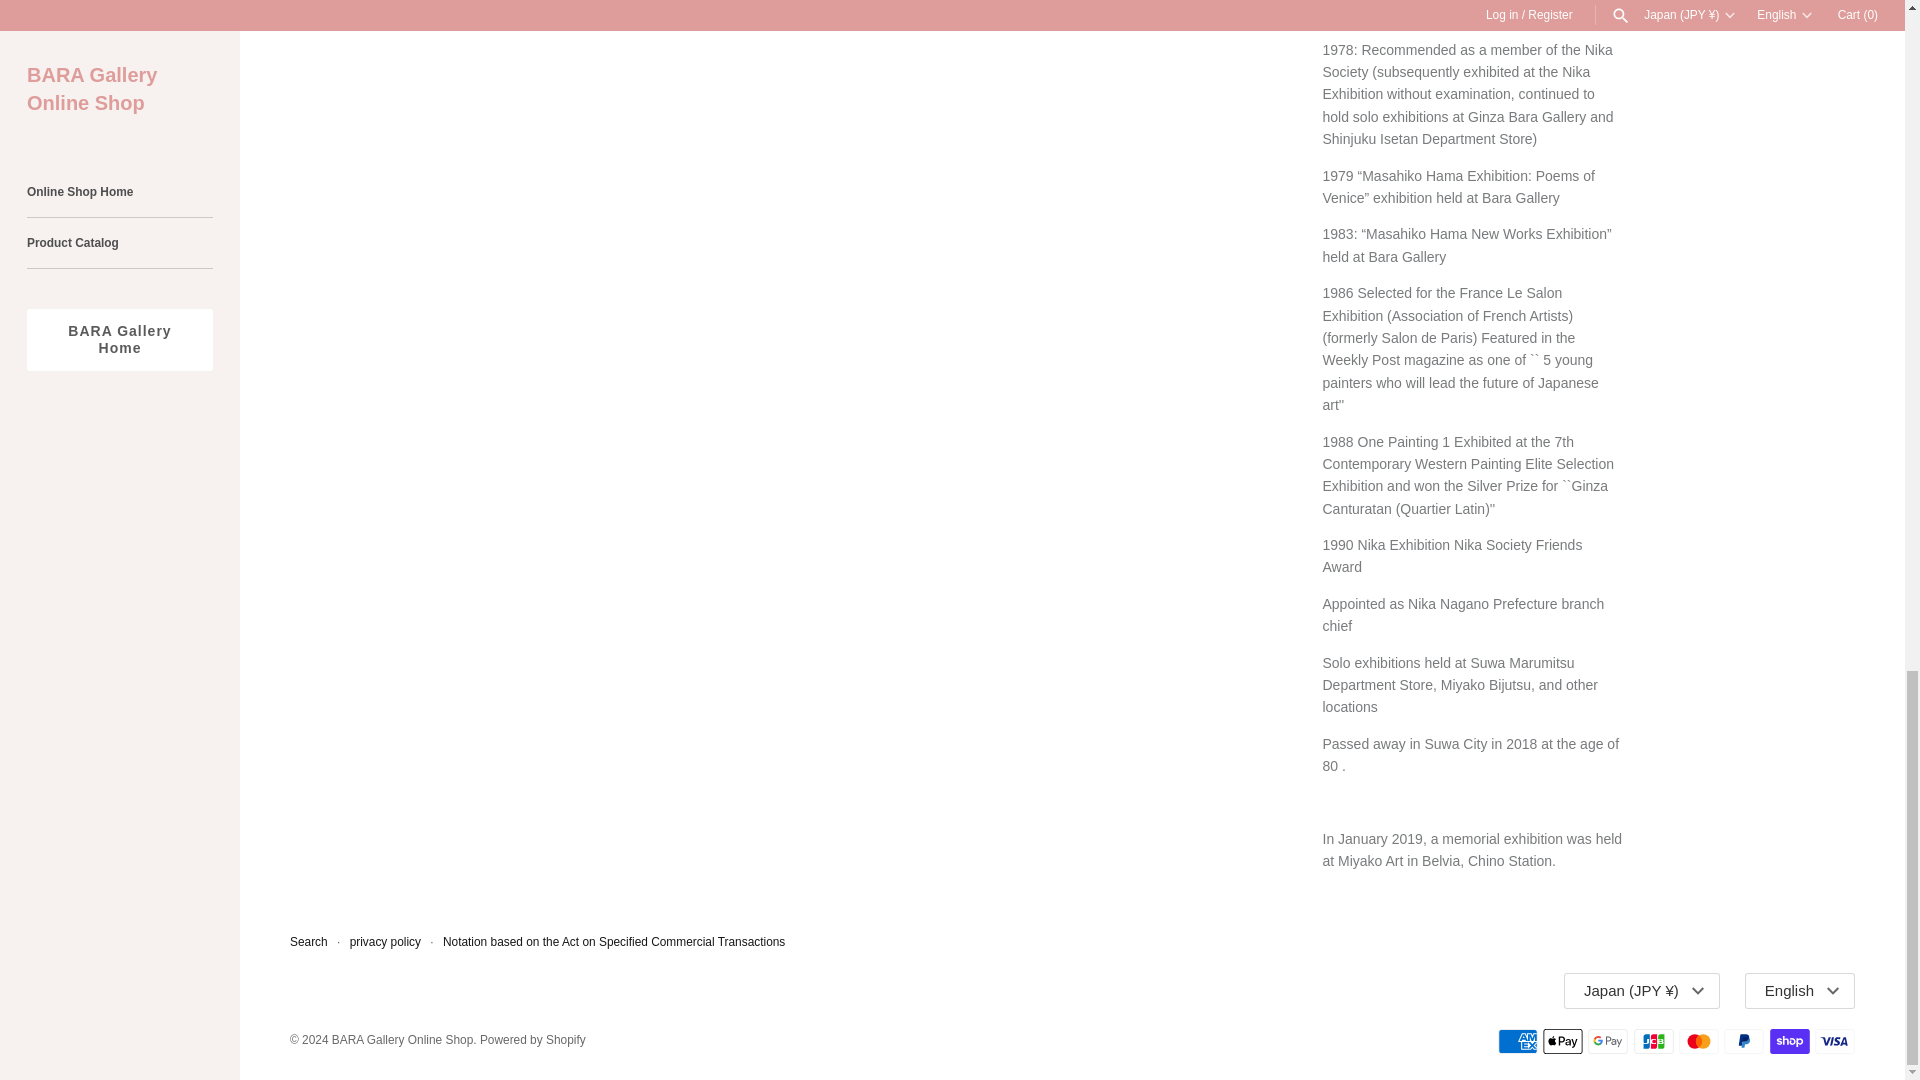  Describe the element at coordinates (1517, 1042) in the screenshot. I see `American Express` at that location.